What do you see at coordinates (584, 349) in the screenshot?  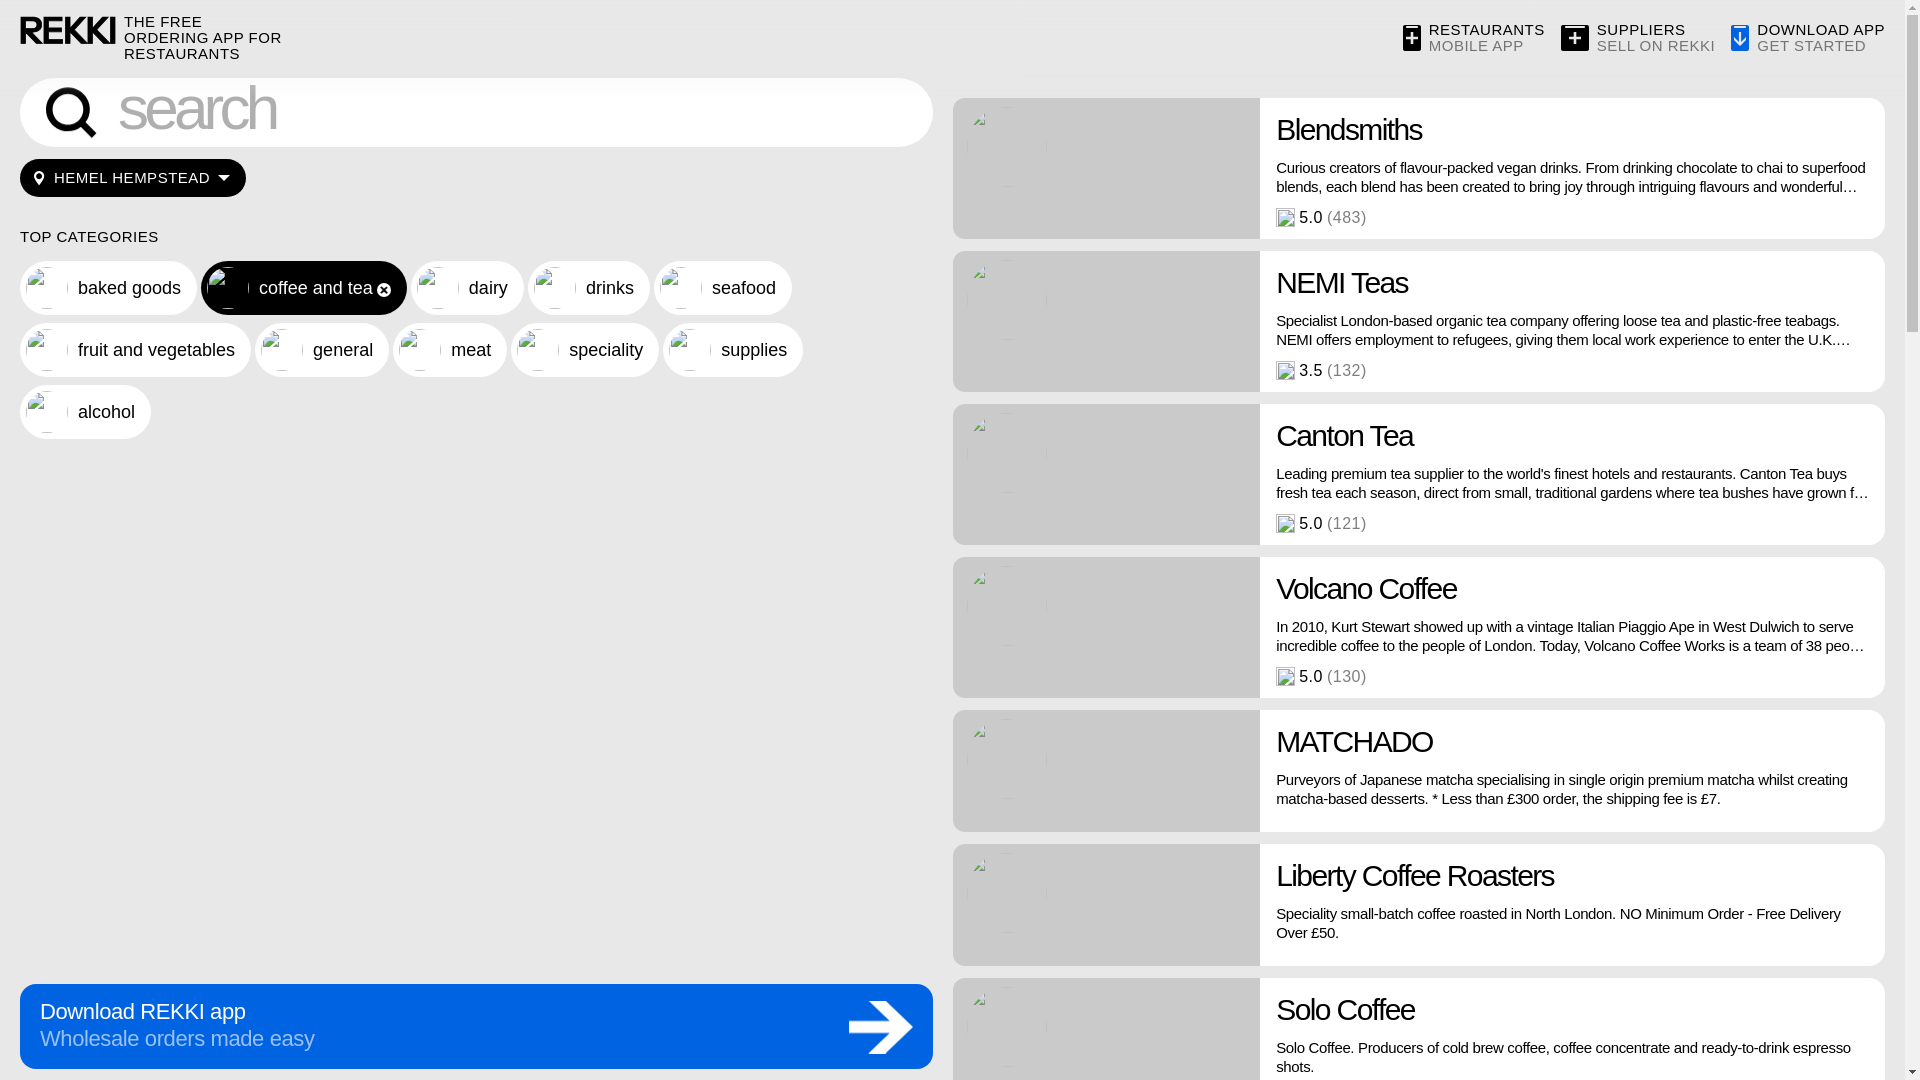 I see `speciality` at bounding box center [584, 349].